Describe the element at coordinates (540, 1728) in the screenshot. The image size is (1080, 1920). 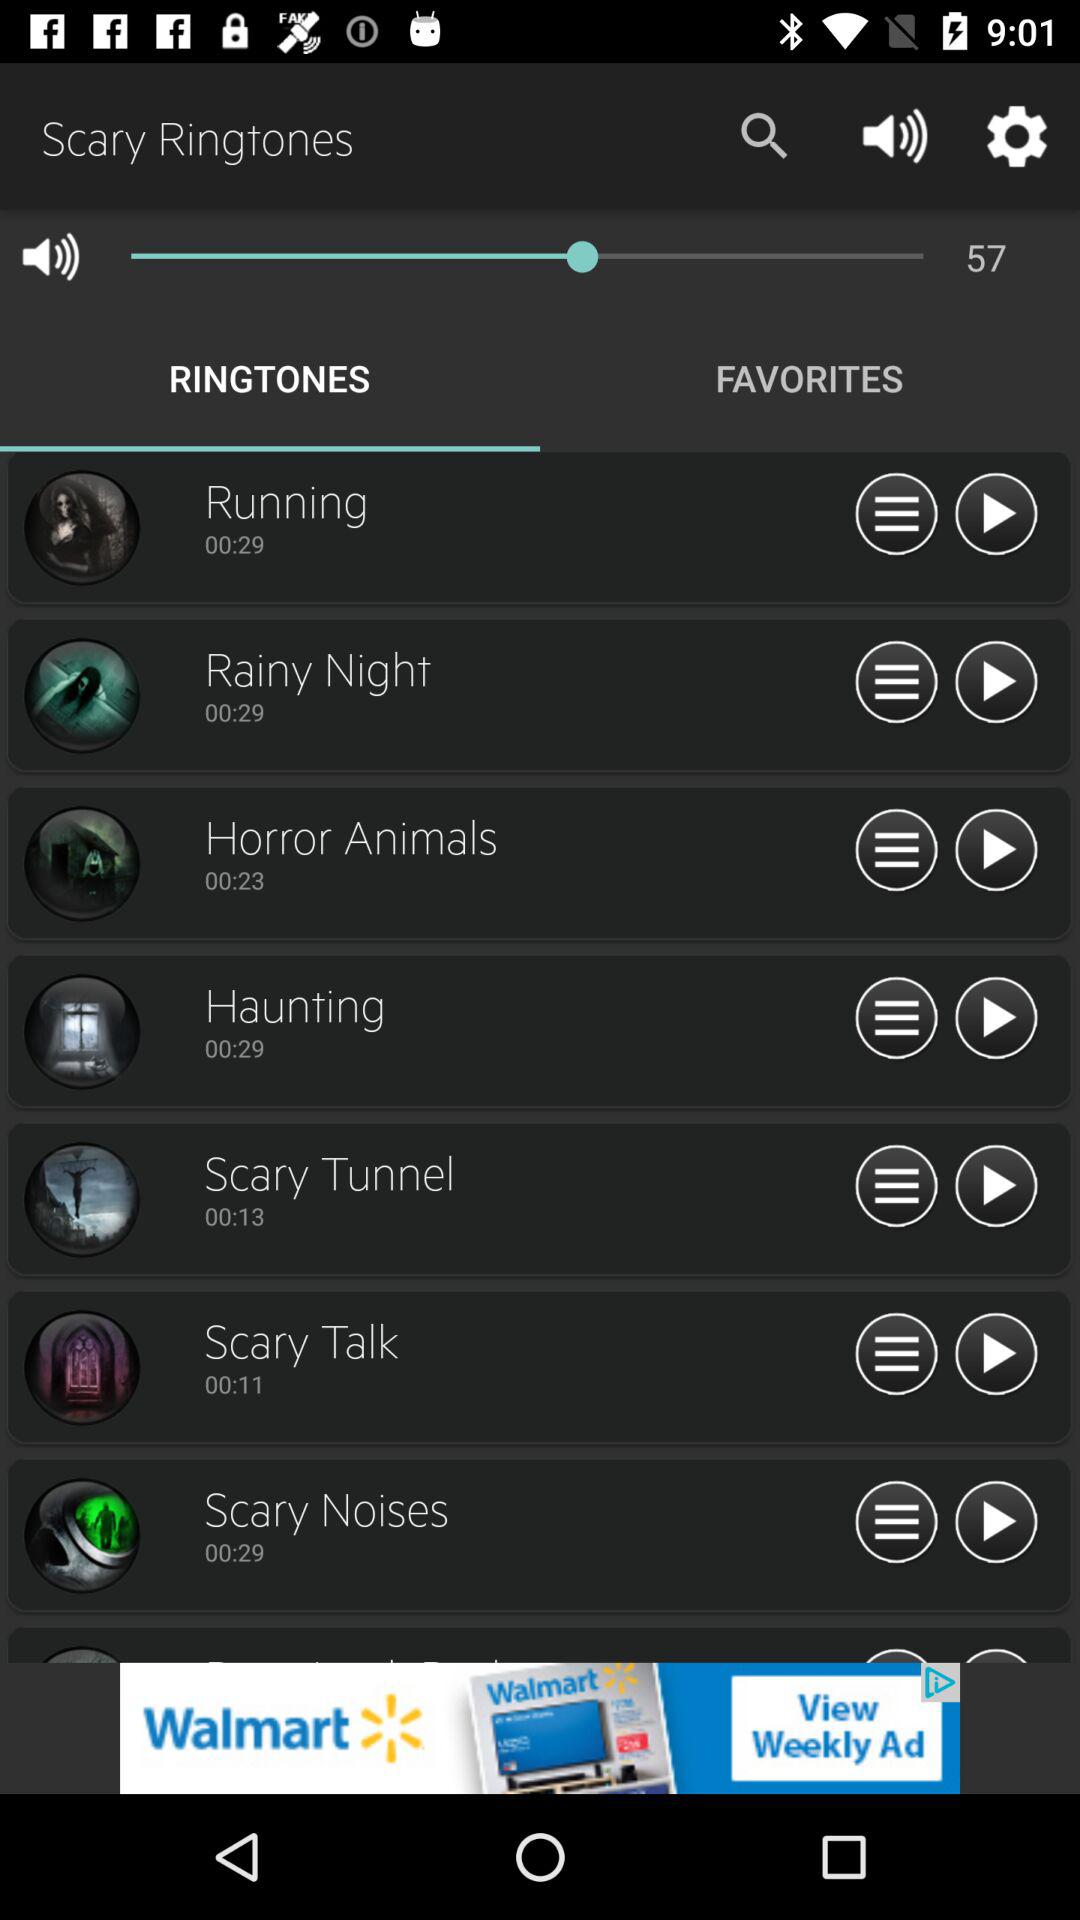
I see `open walmart advertisement` at that location.